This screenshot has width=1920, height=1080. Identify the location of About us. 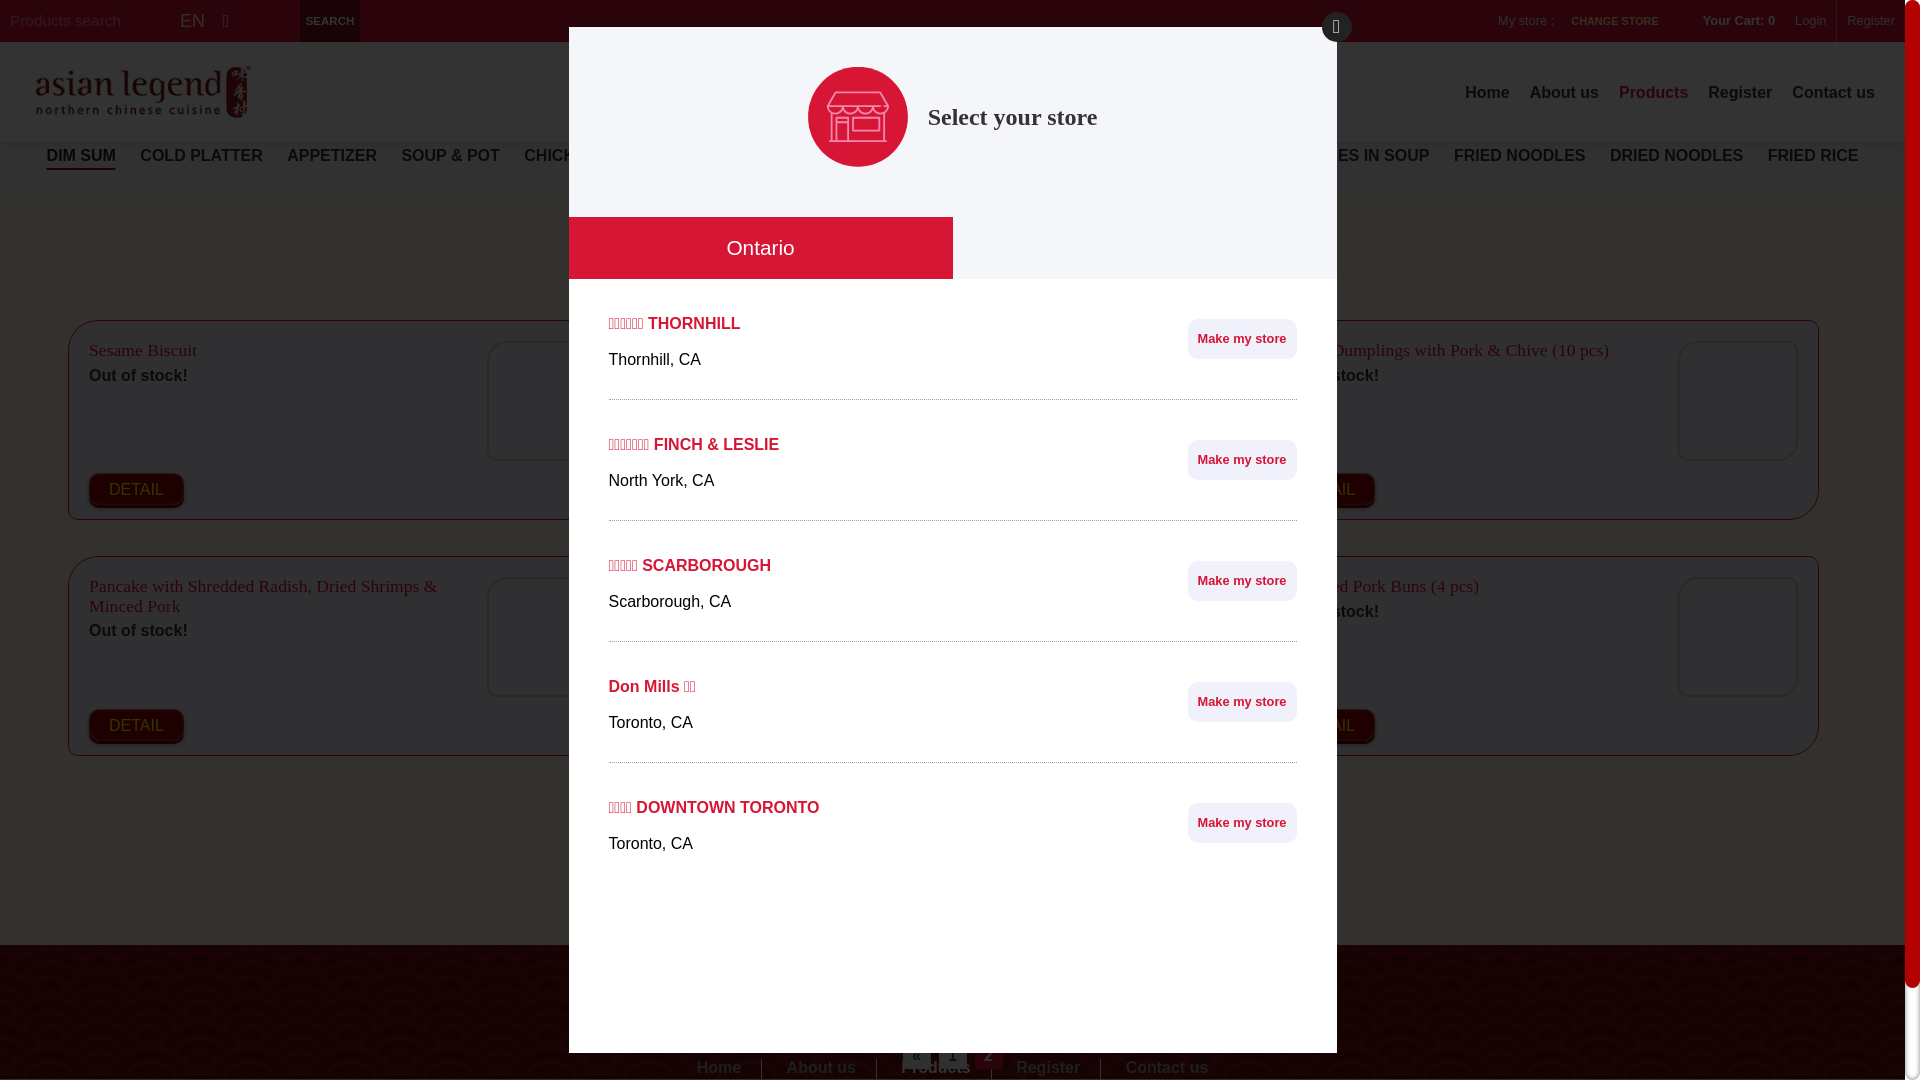
(822, 1069).